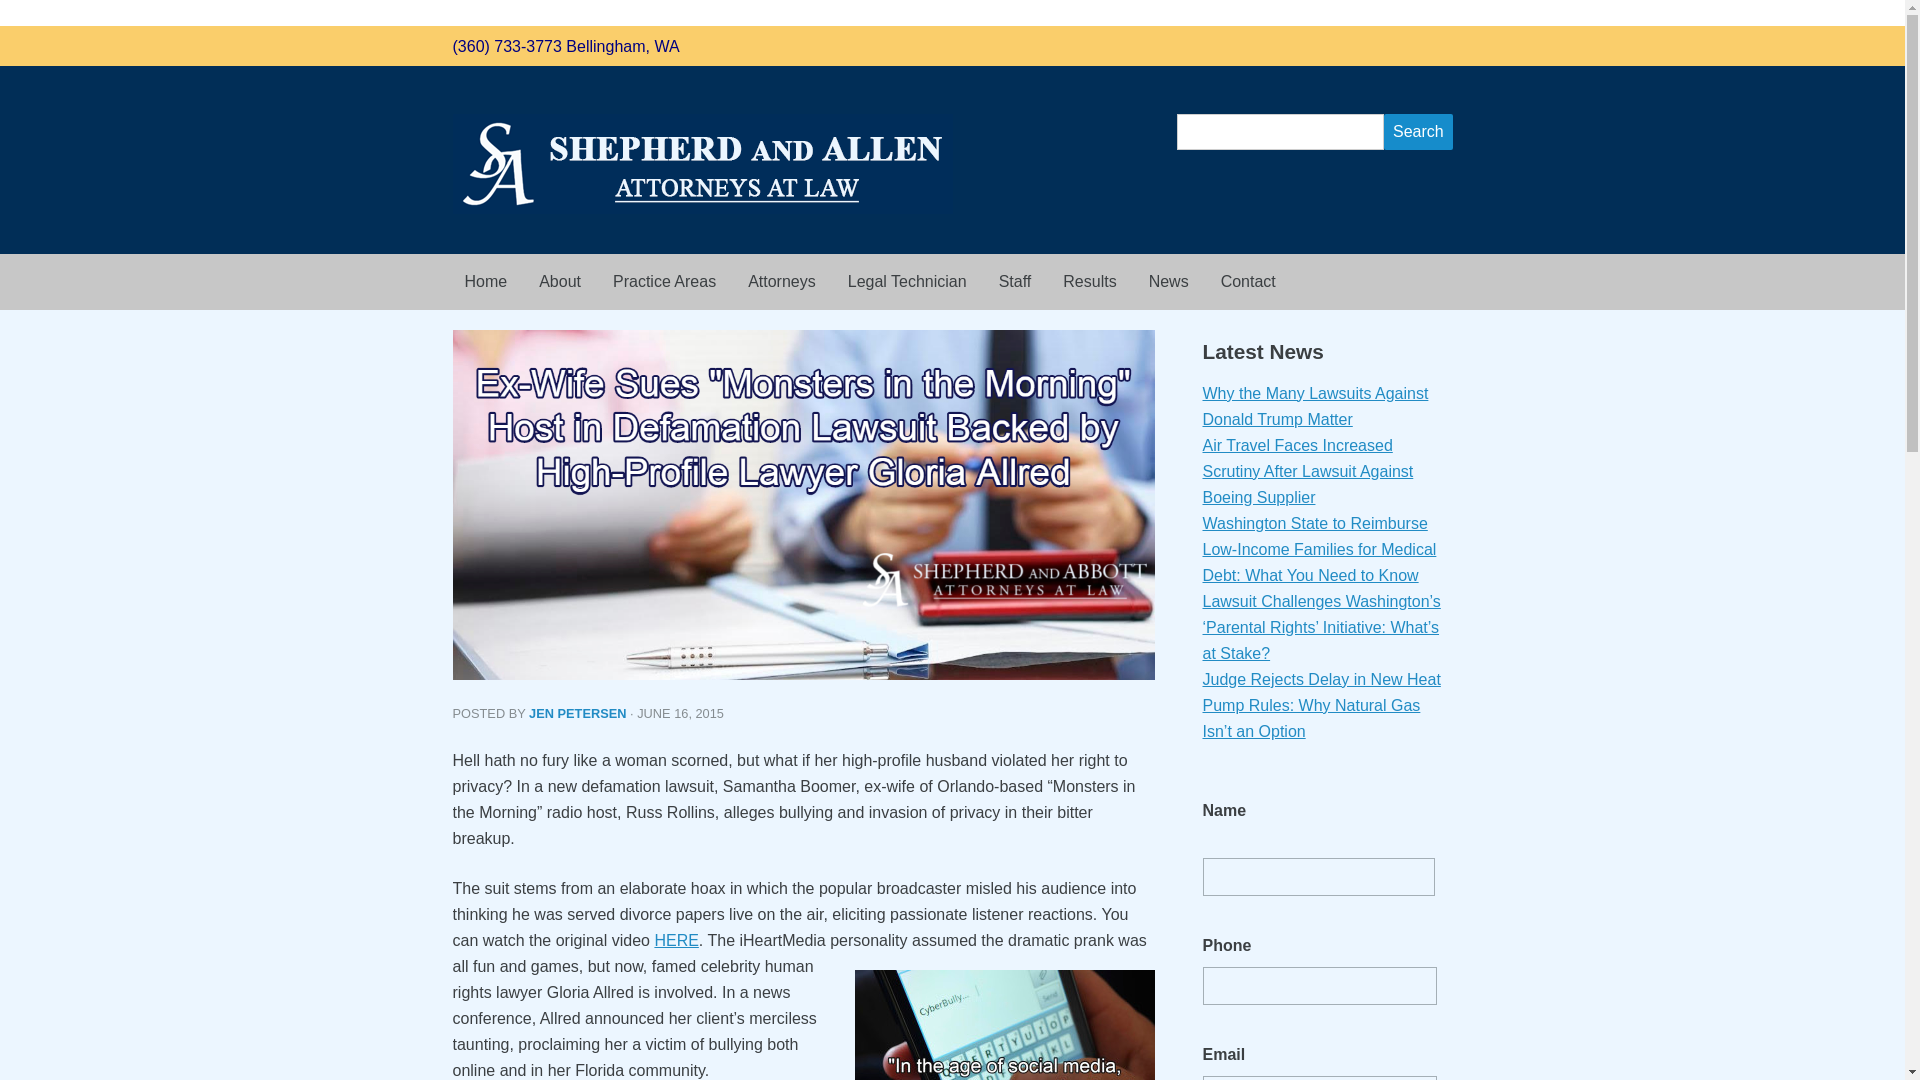  Describe the element at coordinates (676, 940) in the screenshot. I see `HERE` at that location.